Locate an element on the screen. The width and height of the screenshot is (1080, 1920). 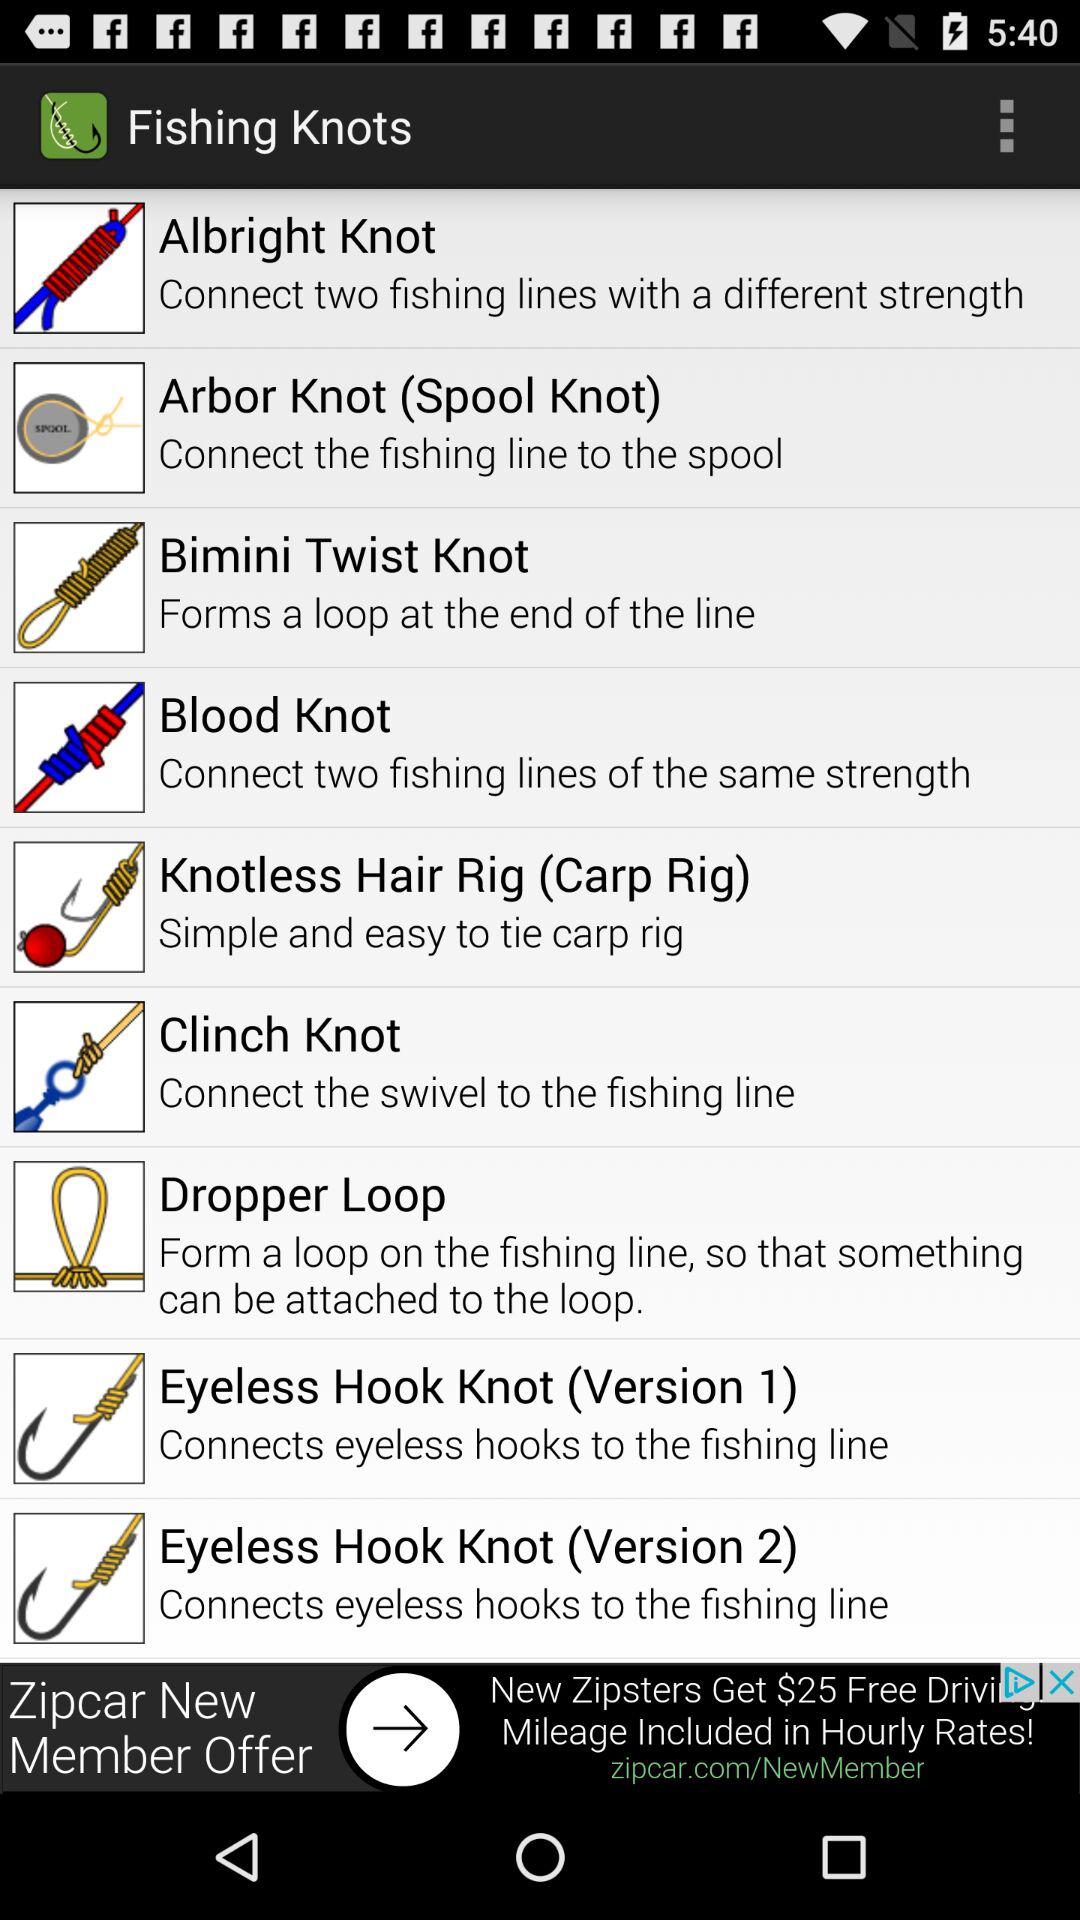
select advertisement is located at coordinates (540, 1728).